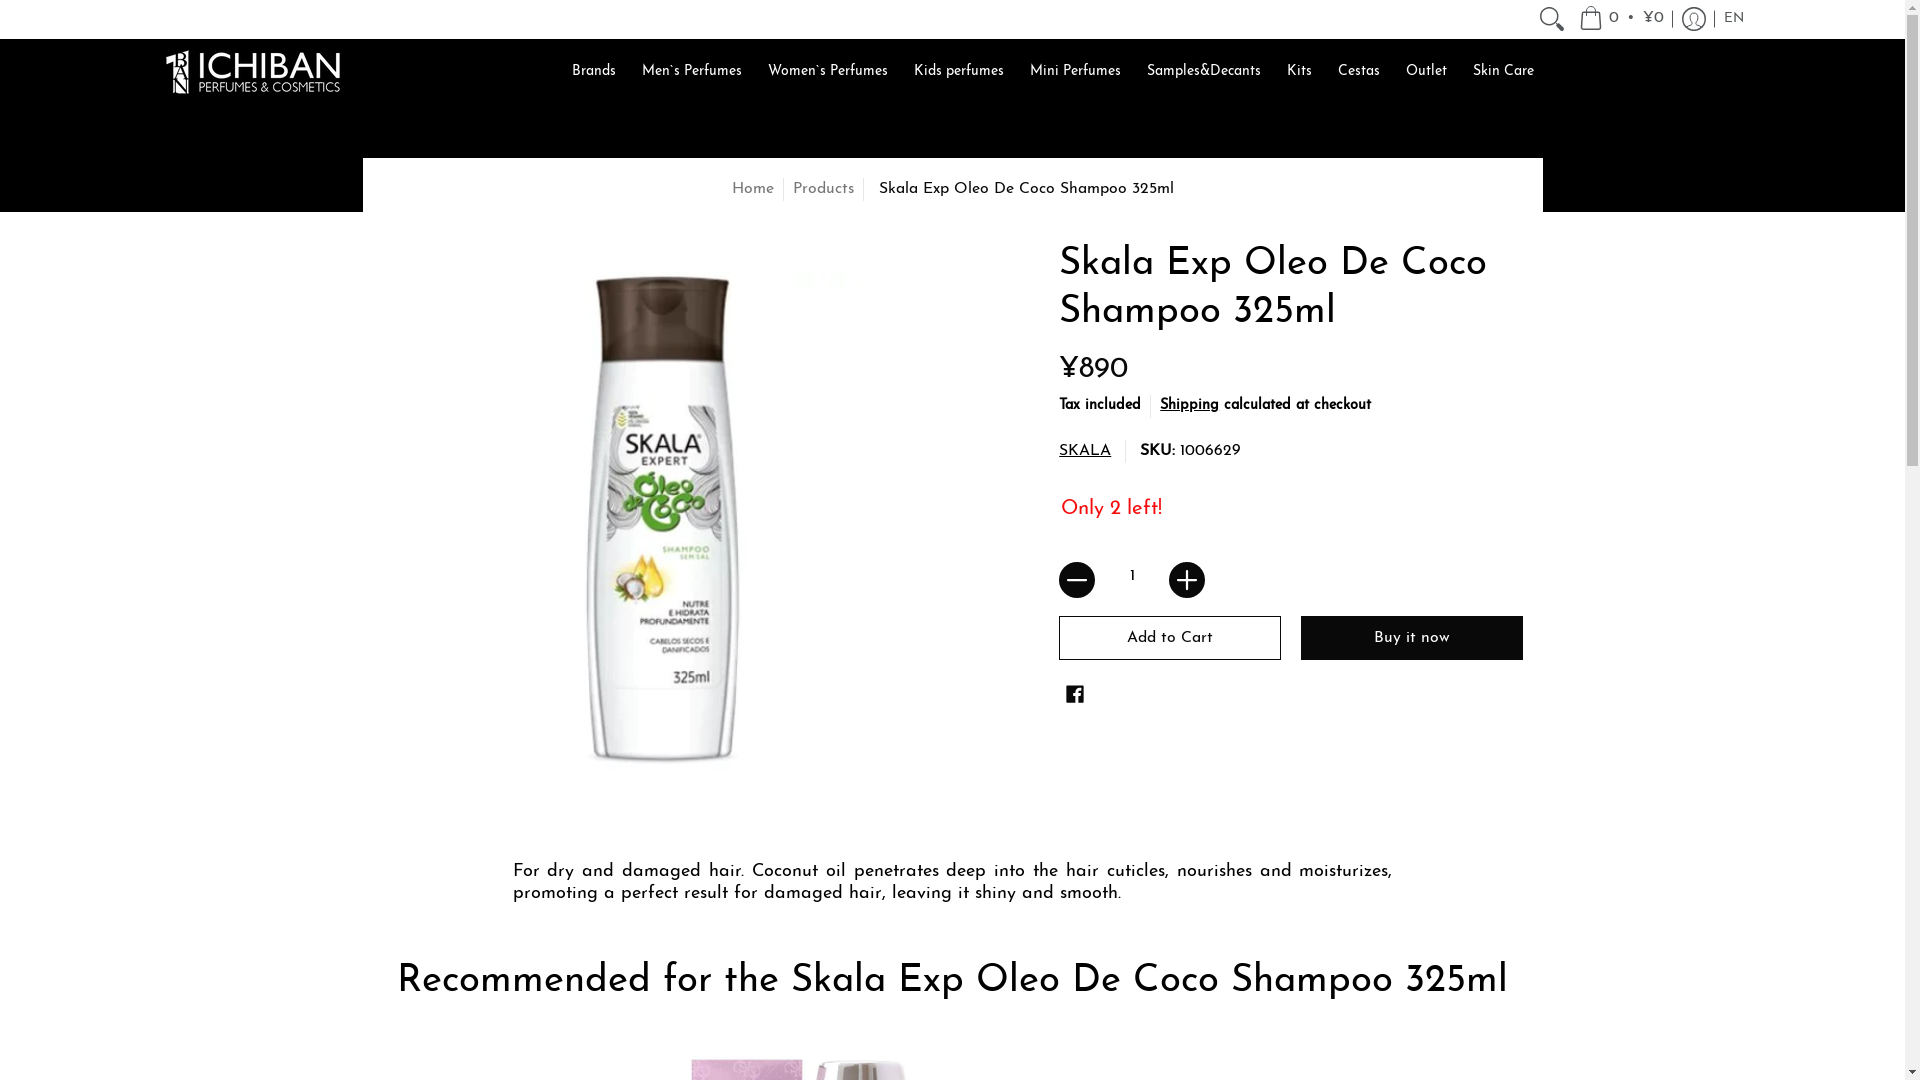 This screenshot has width=1920, height=1080. What do you see at coordinates (1552, 19) in the screenshot?
I see `Search` at bounding box center [1552, 19].